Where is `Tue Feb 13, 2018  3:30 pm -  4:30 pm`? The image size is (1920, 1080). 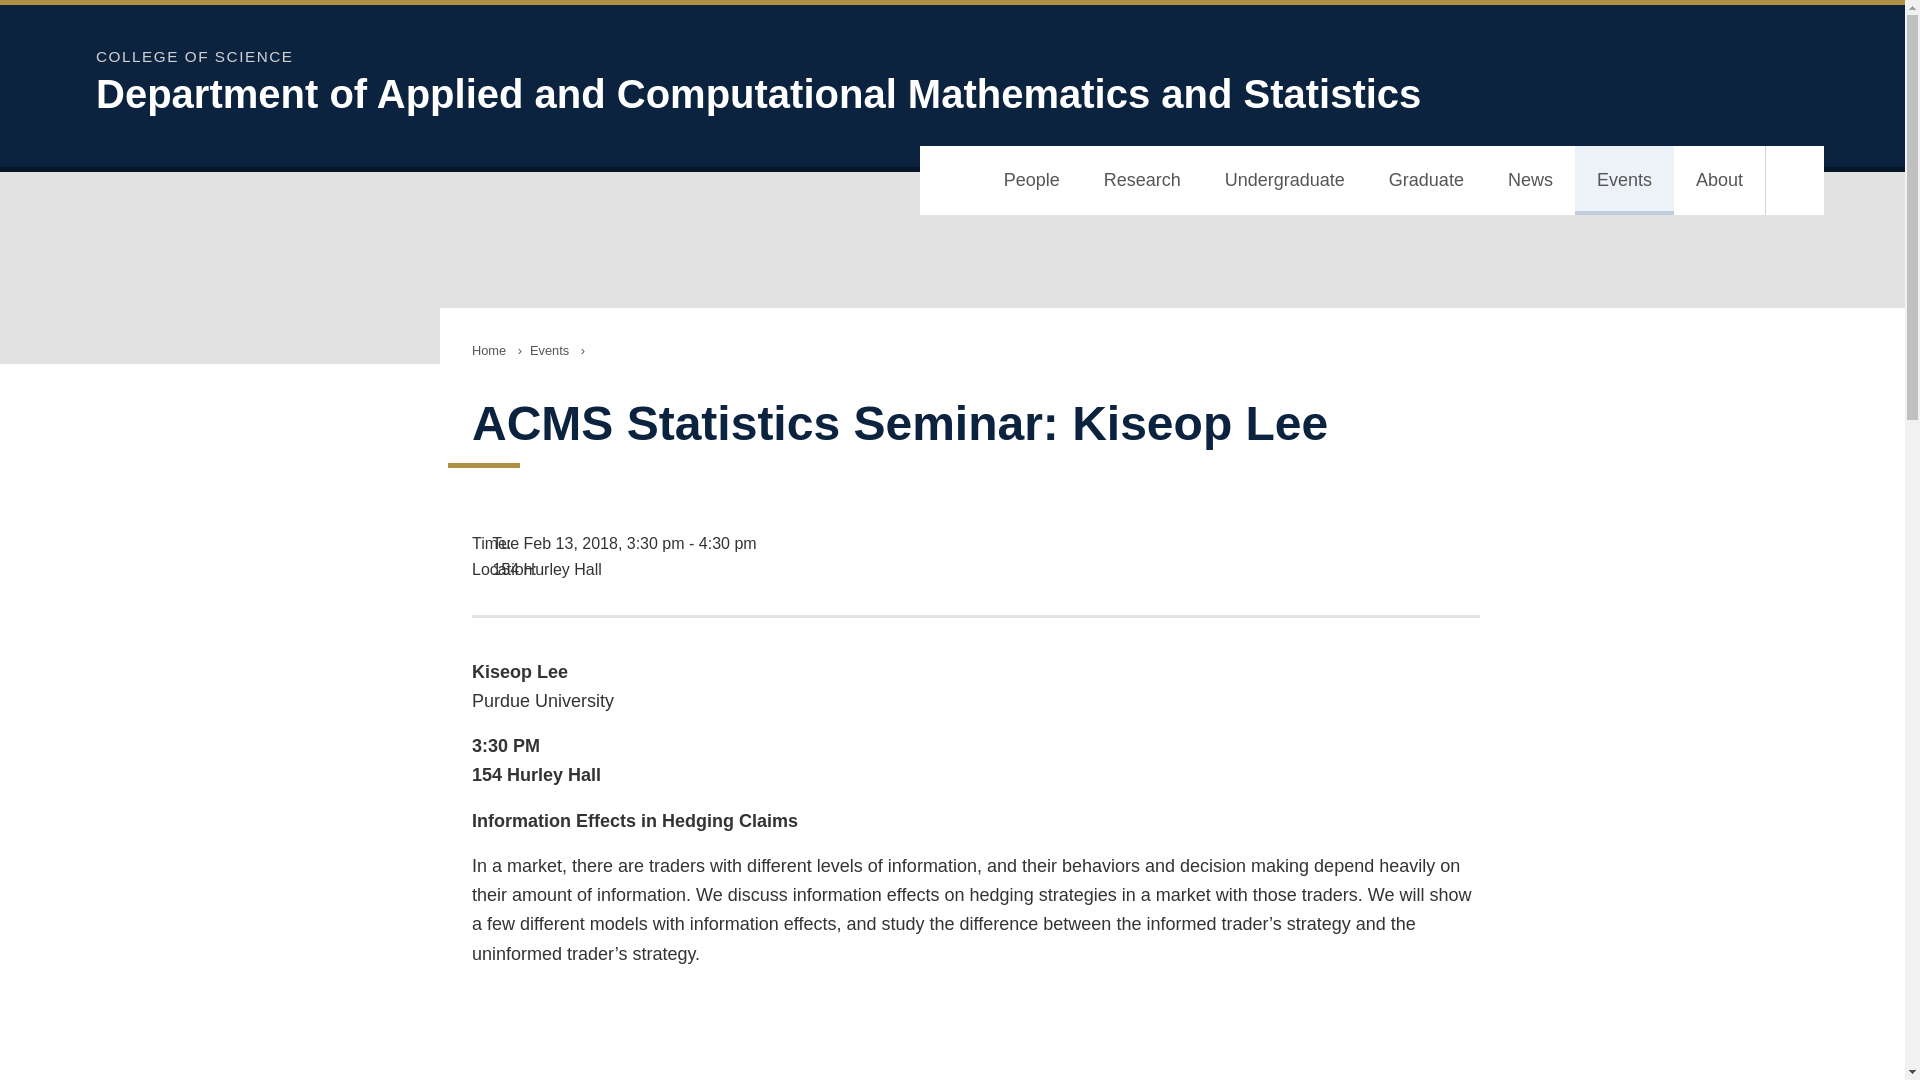 Tue Feb 13, 2018  3:30 pm -  4:30 pm is located at coordinates (976, 544).